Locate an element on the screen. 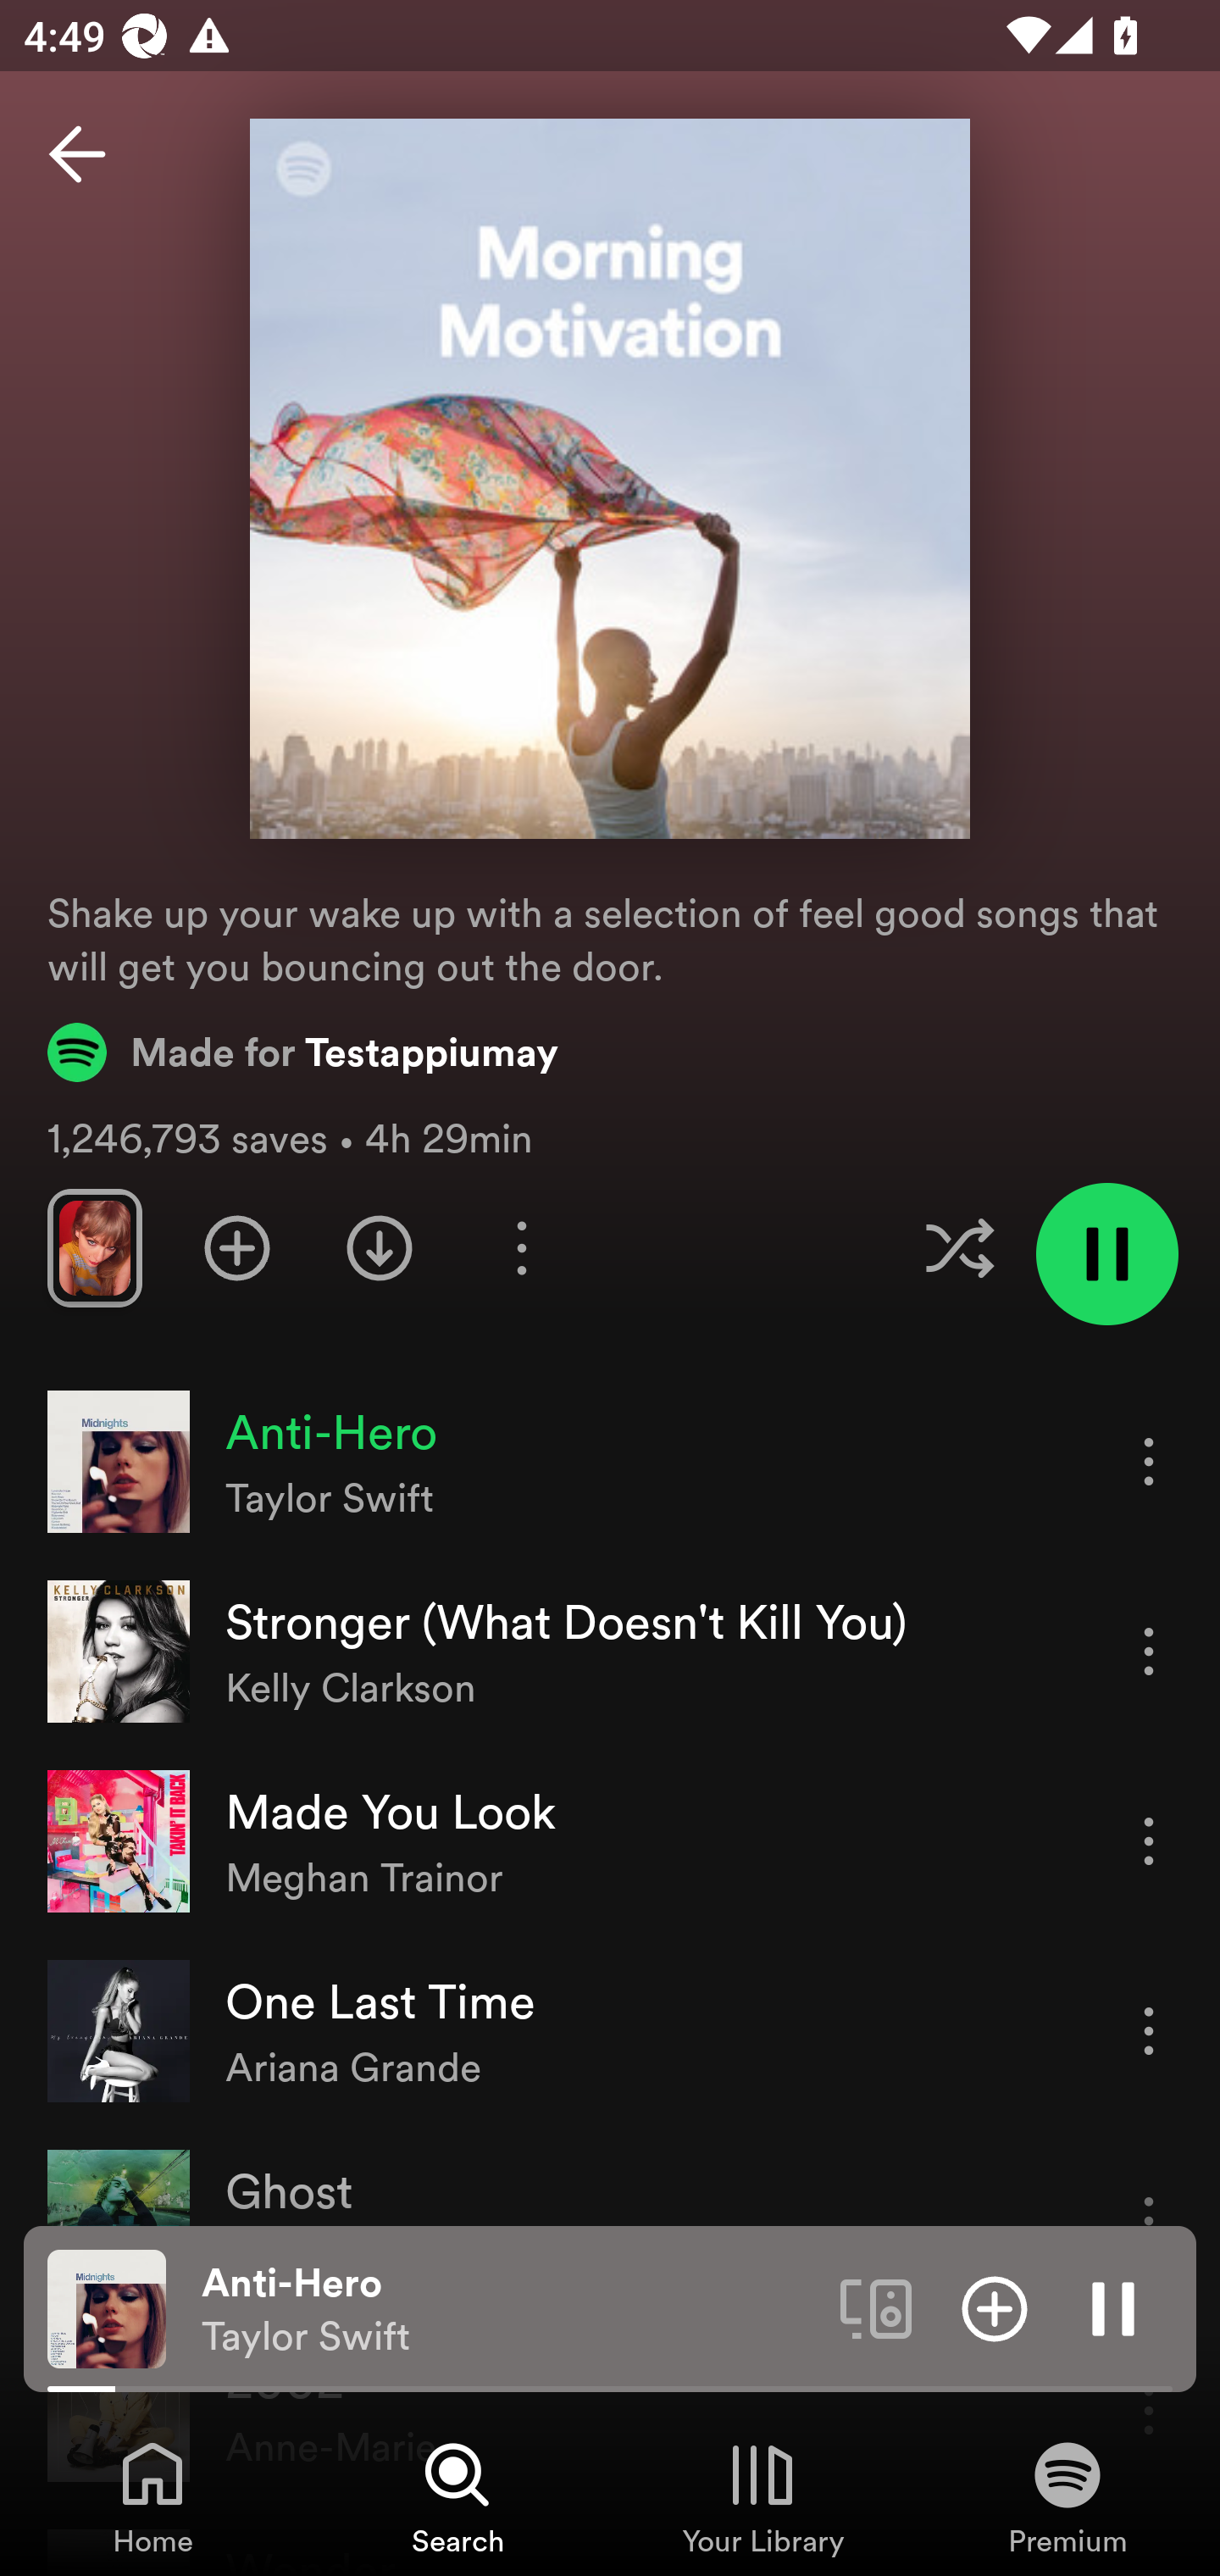 This screenshot has height=2576, width=1220. Your Library, Tab 3 of 4 Your Library Your Library is located at coordinates (762, 2496).